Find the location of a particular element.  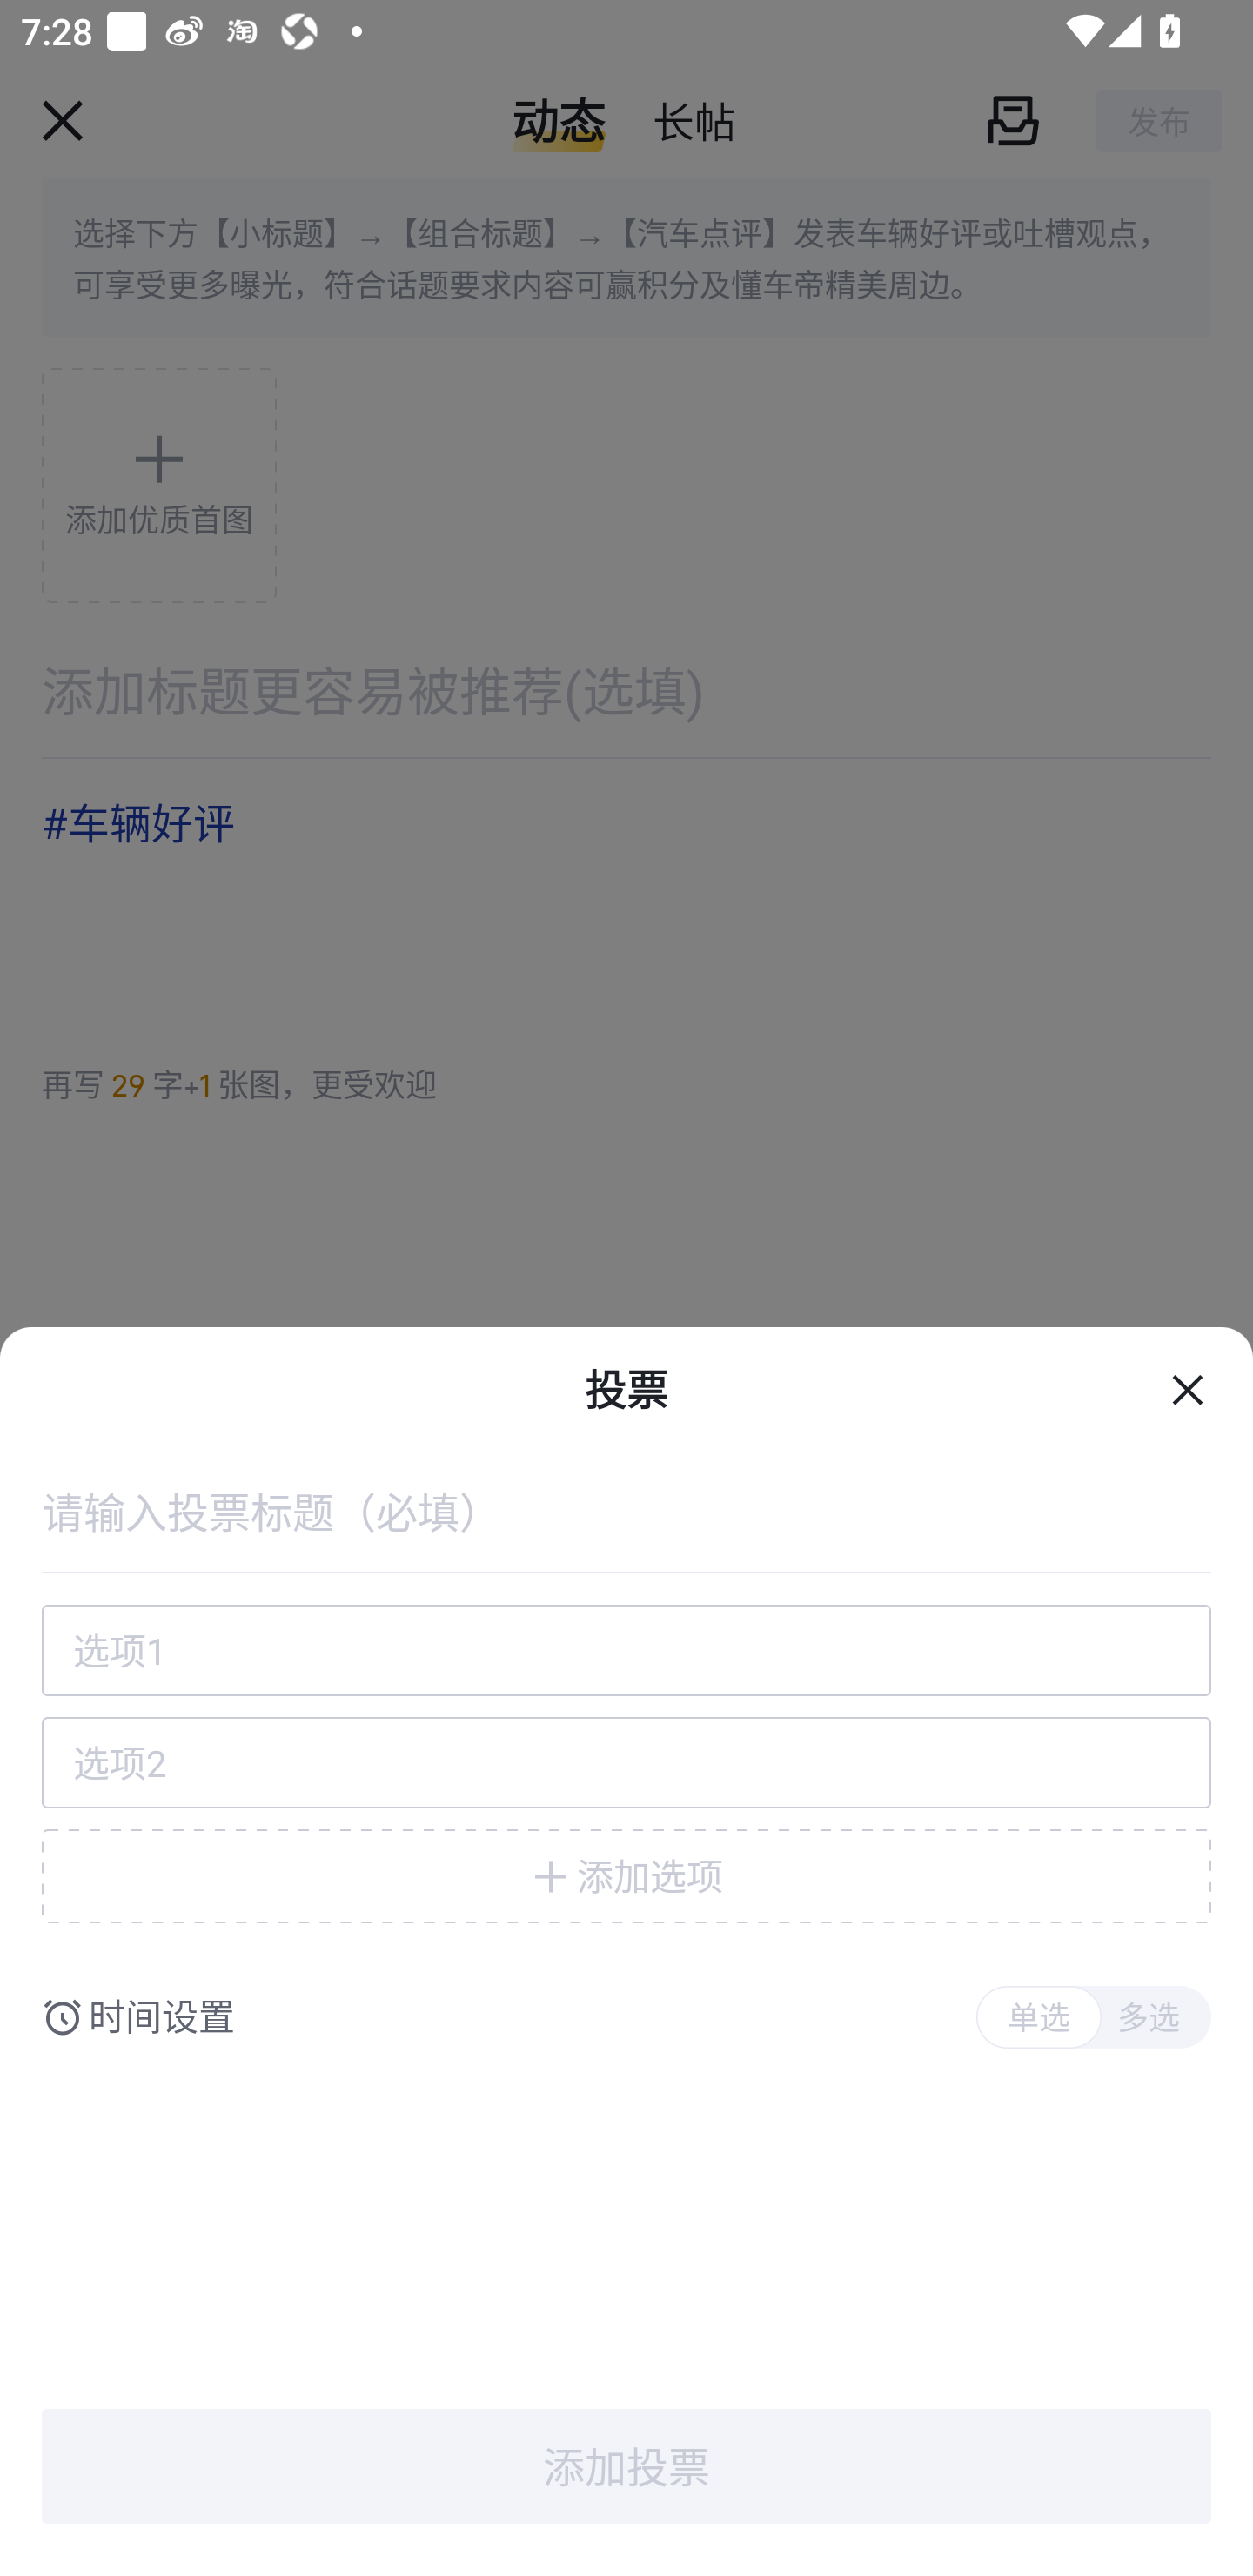

单选 is located at coordinates (1038, 2017).